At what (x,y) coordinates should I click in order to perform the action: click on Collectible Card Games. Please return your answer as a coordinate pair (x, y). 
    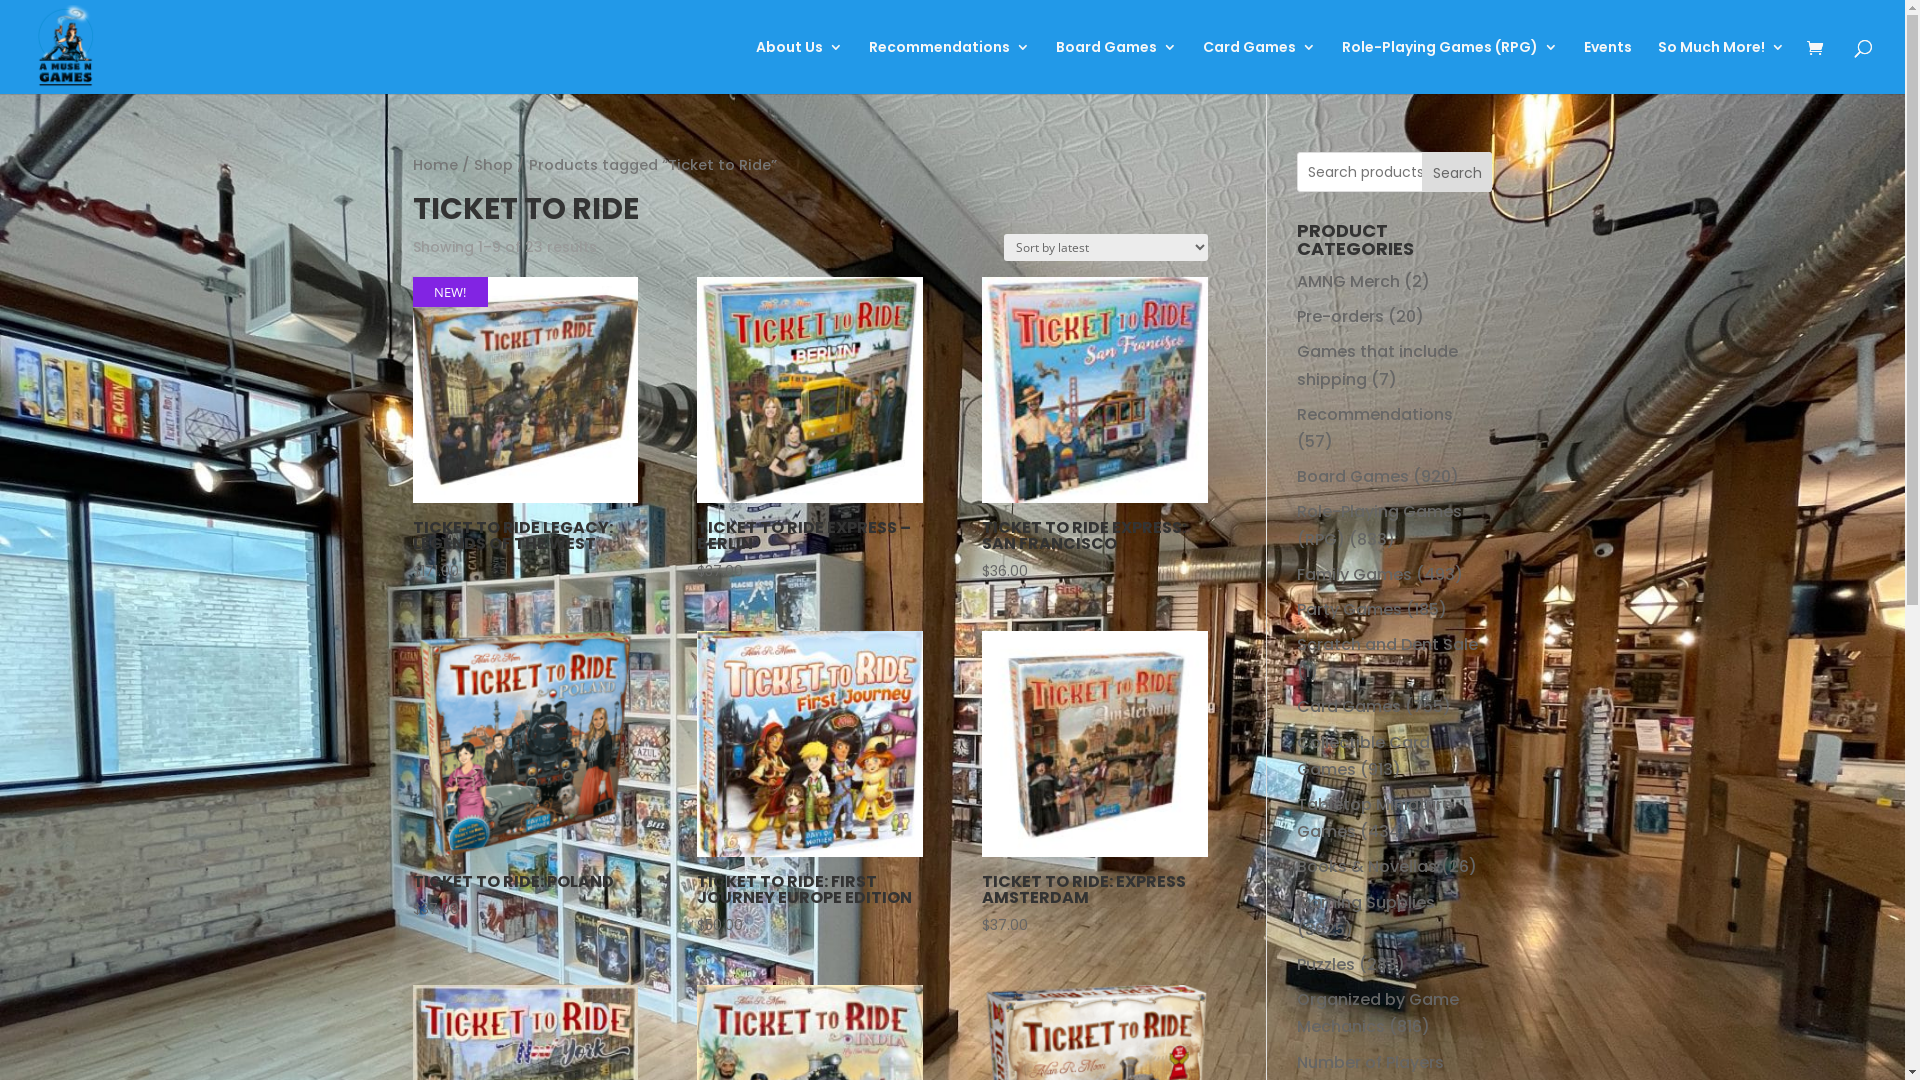
    Looking at the image, I should click on (1364, 756).